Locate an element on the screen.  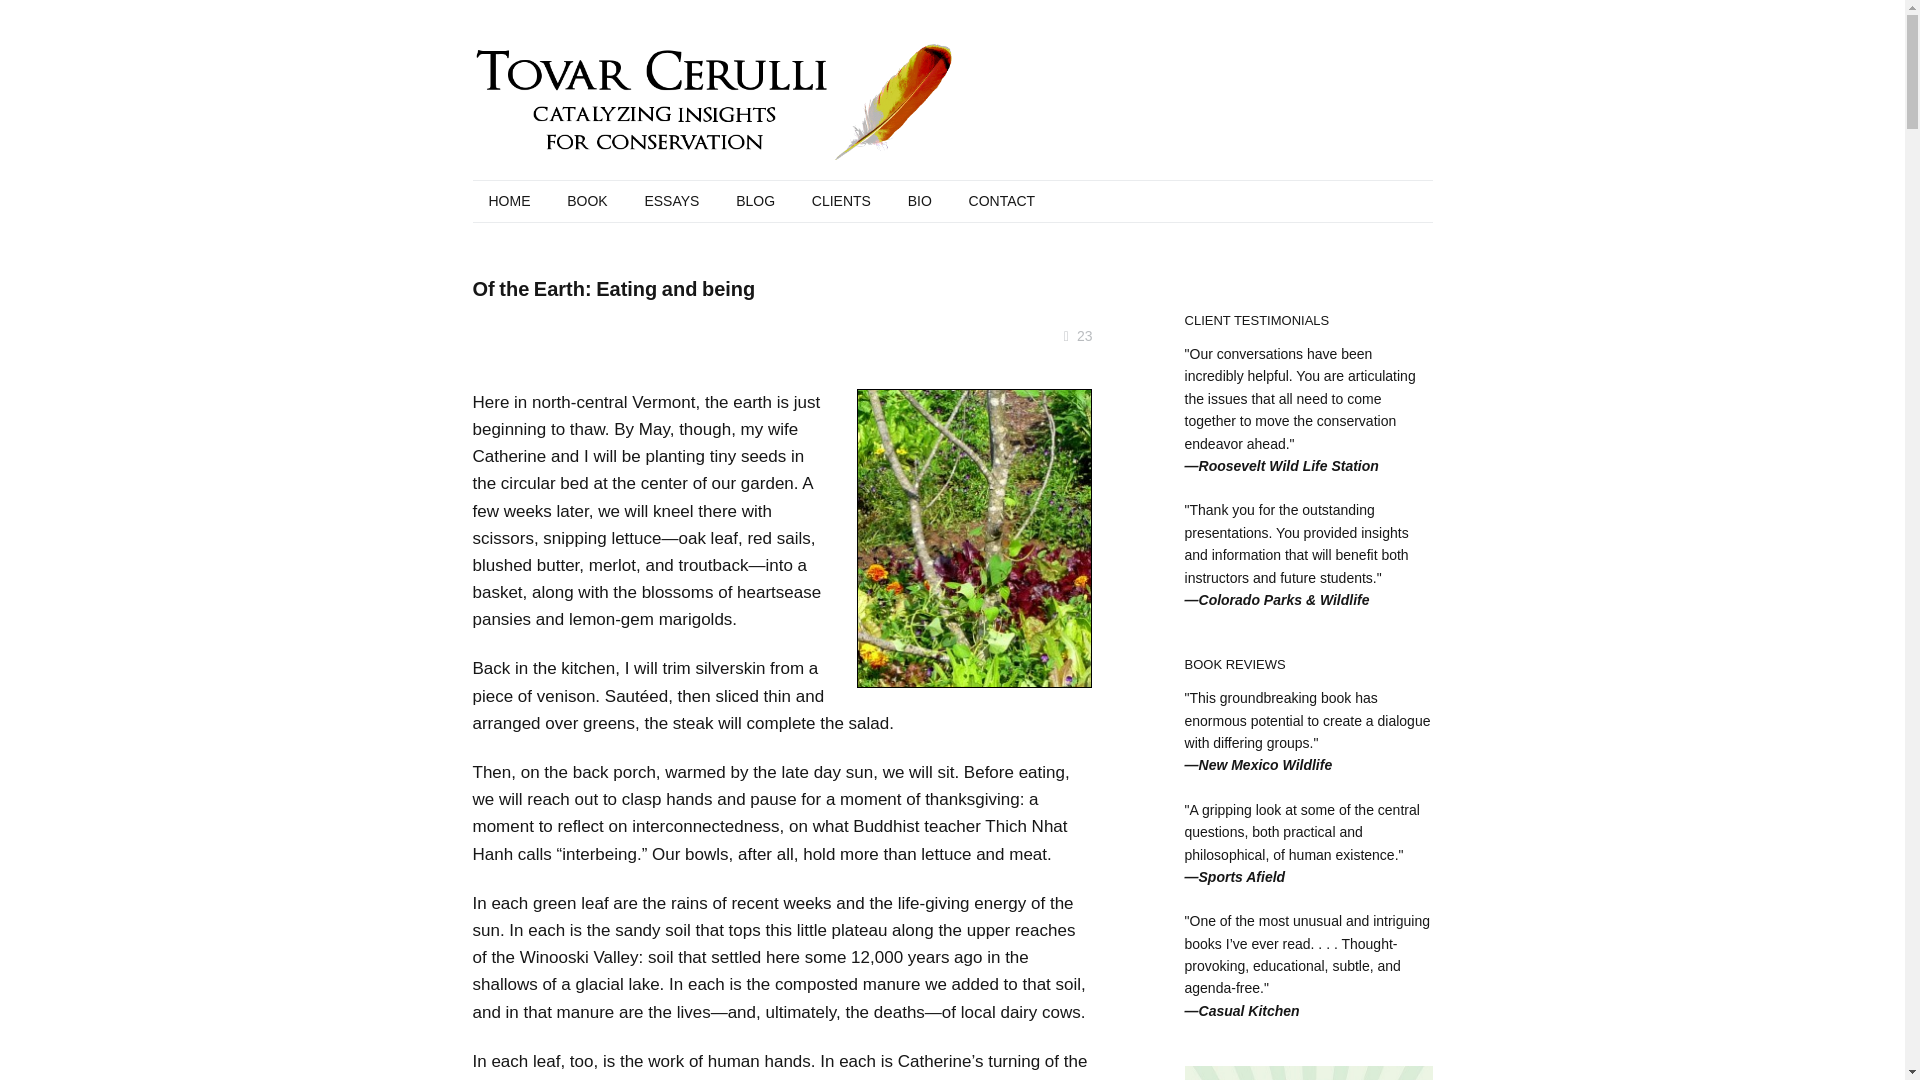
CONTACT is located at coordinates (1002, 202).